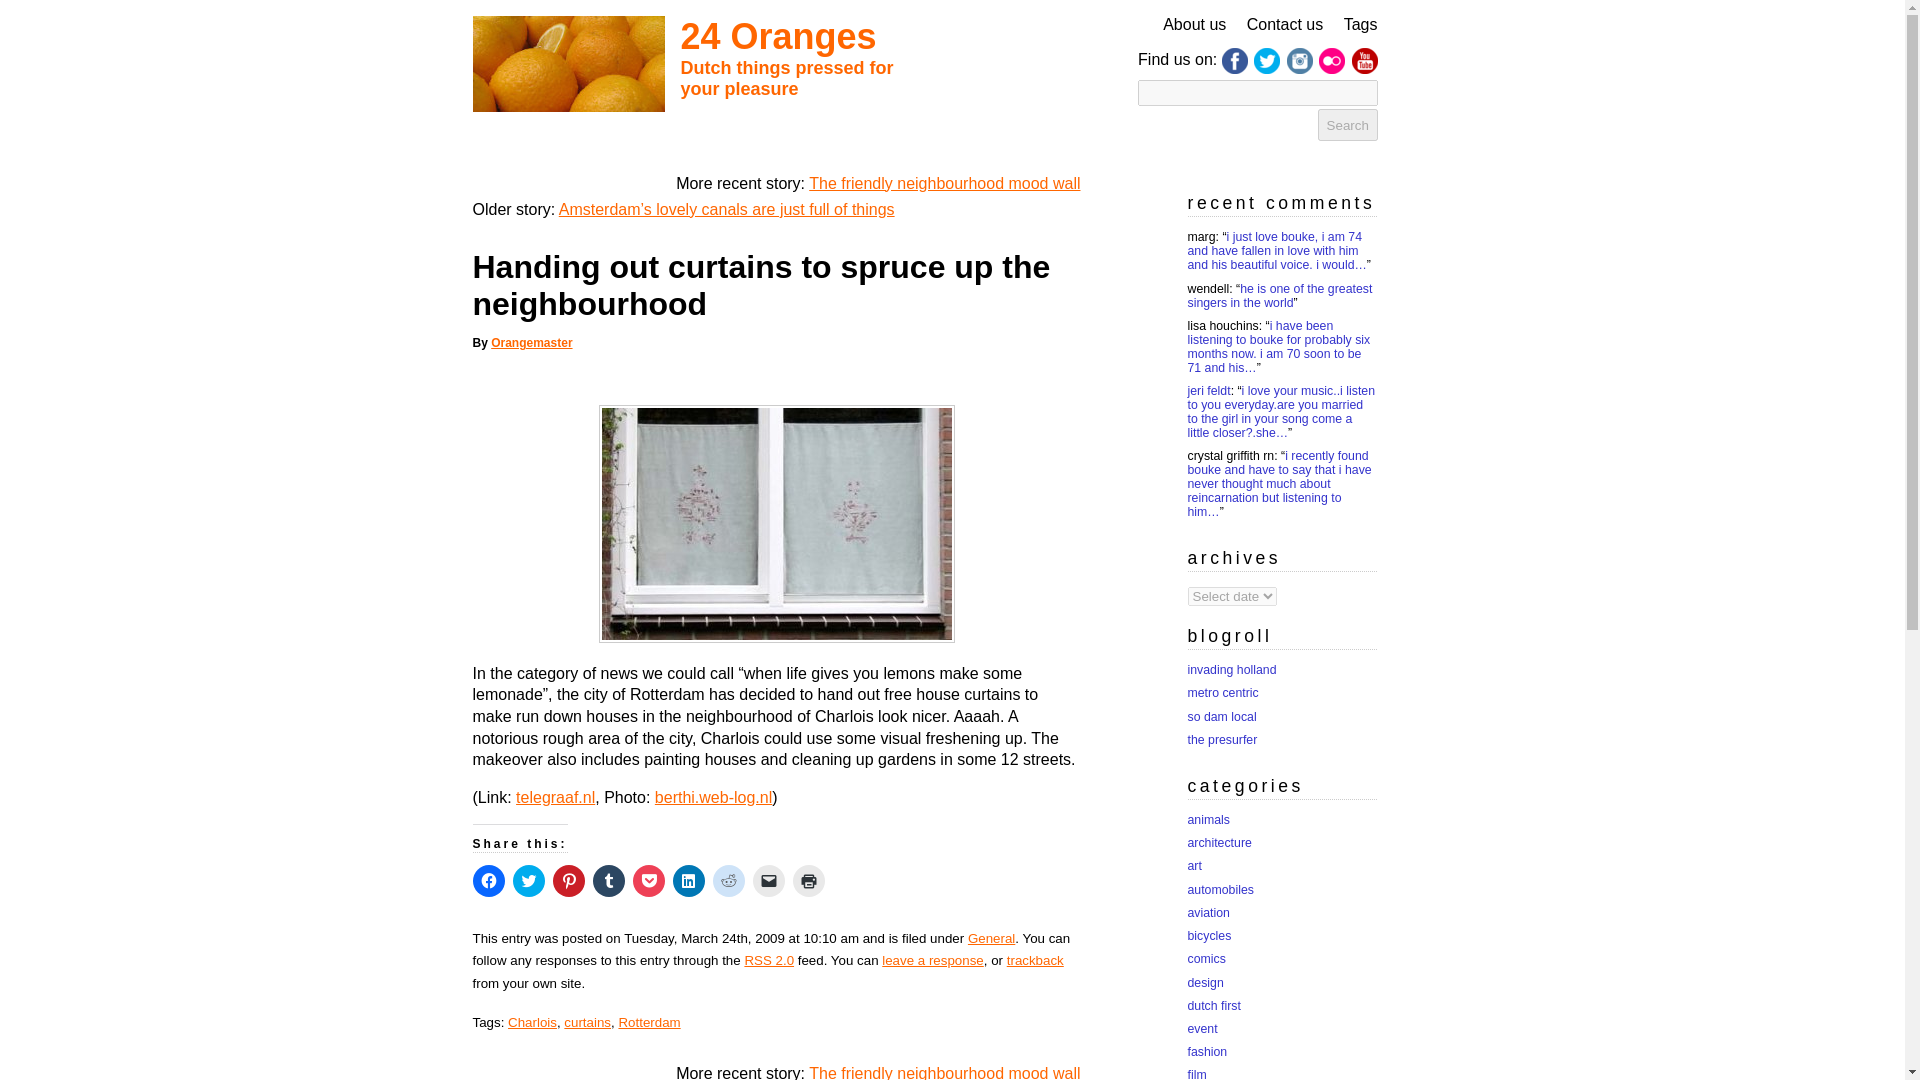  What do you see at coordinates (532, 342) in the screenshot?
I see `Orangemaster` at bounding box center [532, 342].